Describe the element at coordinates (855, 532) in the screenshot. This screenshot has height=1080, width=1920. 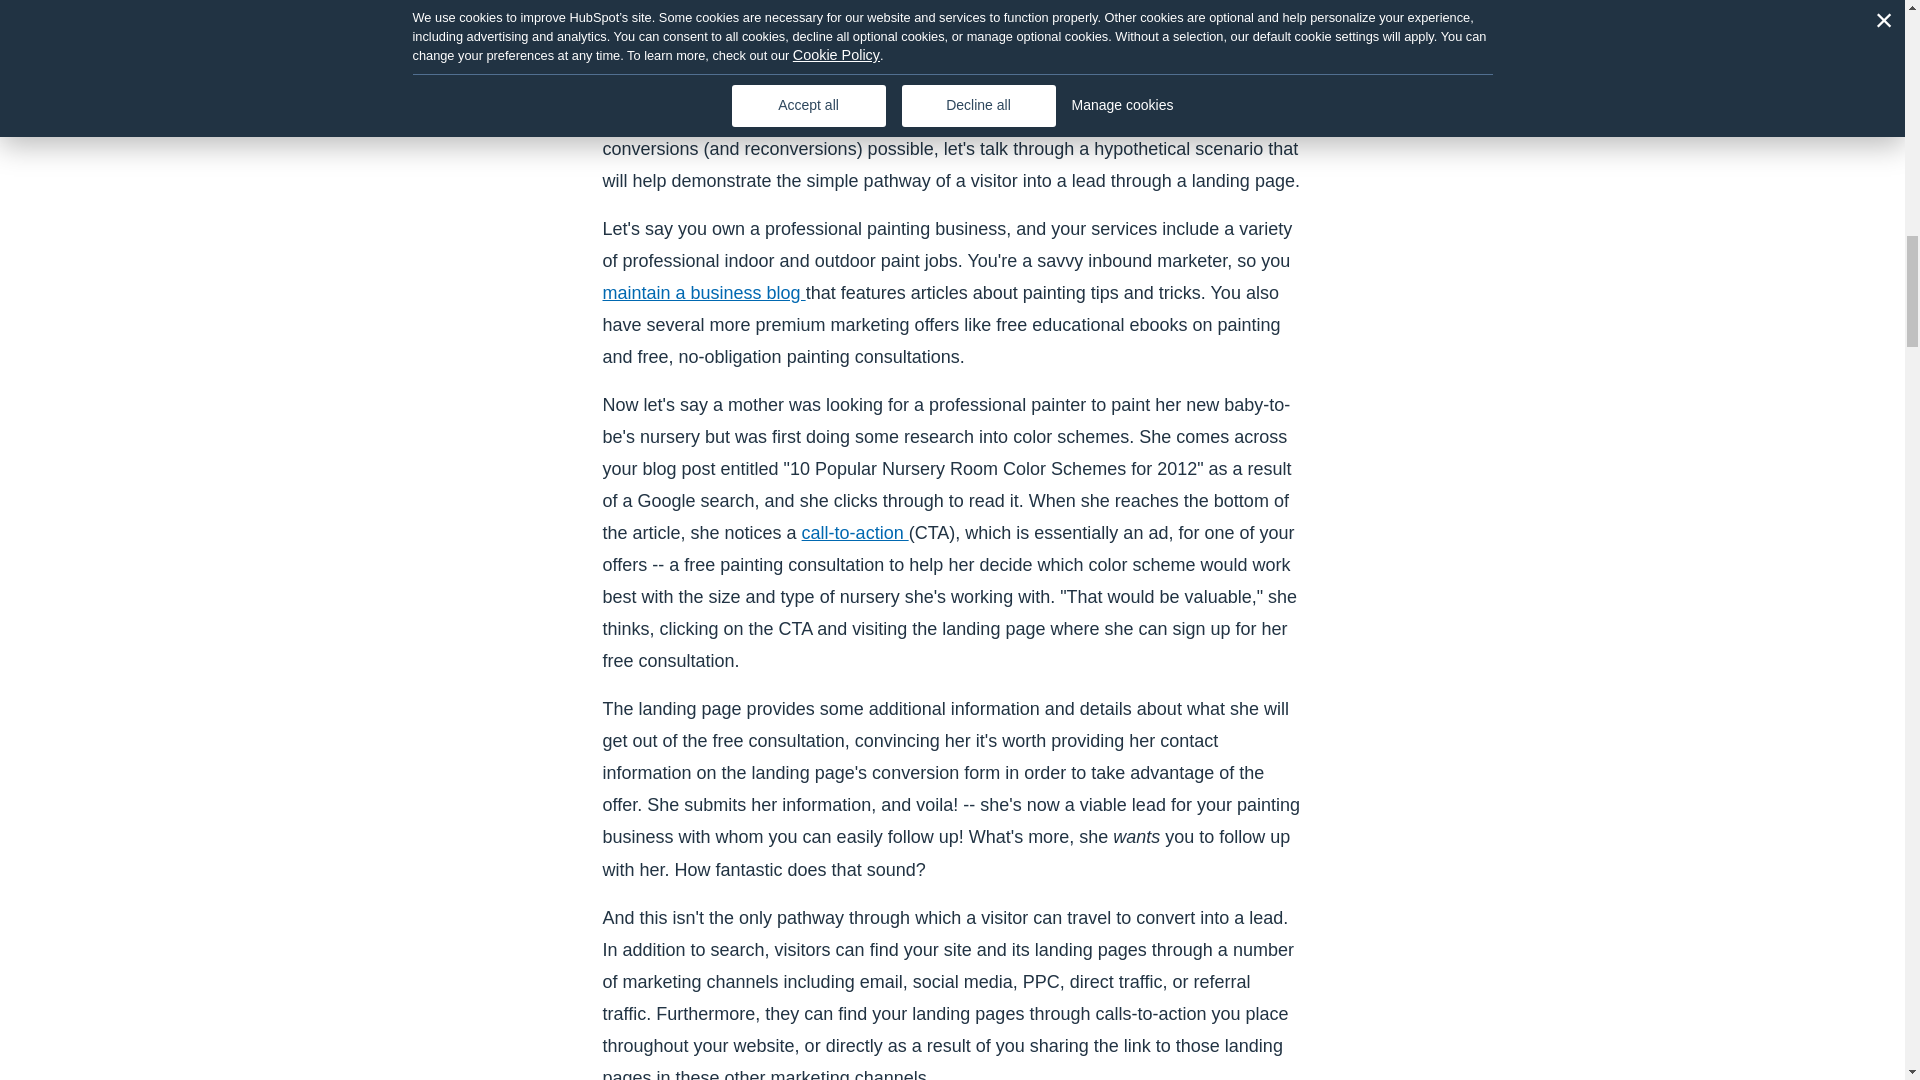
I see `call-to-action` at that location.